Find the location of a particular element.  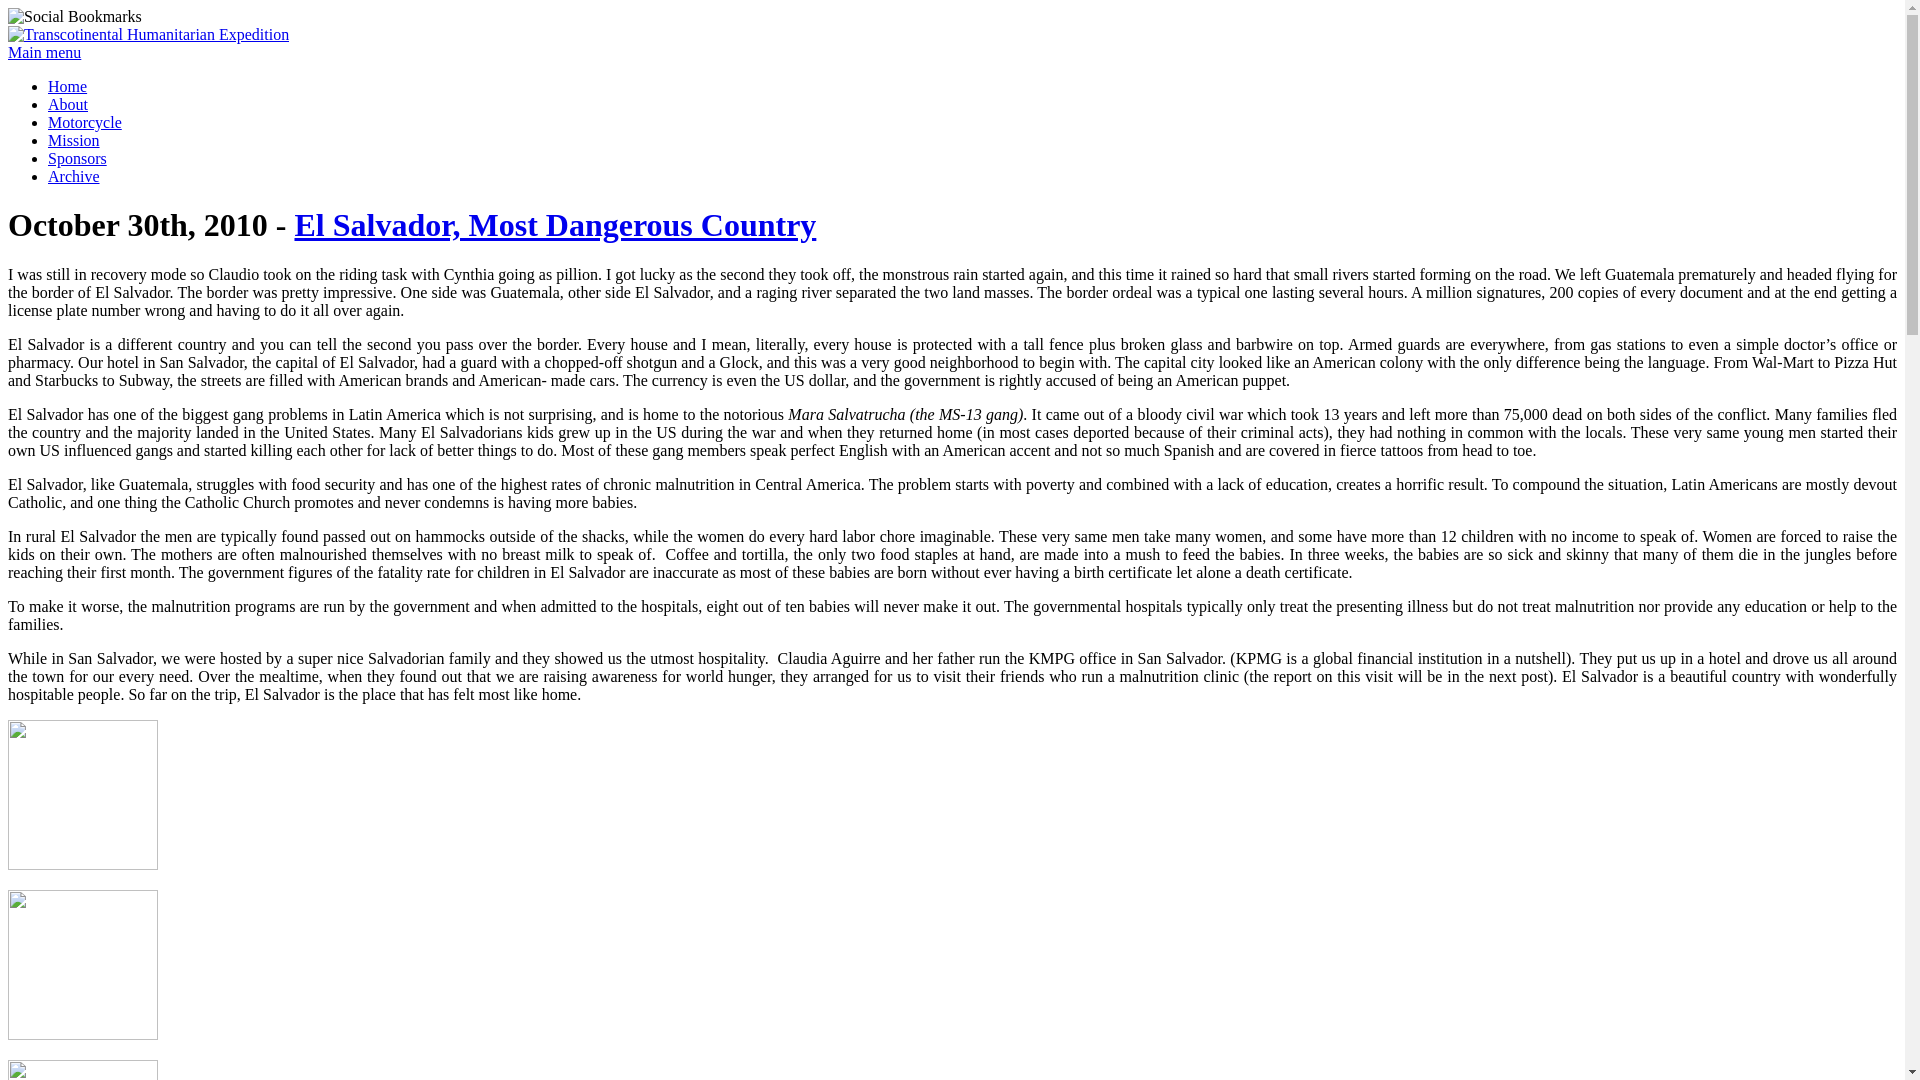

Motorcycle is located at coordinates (85, 122).